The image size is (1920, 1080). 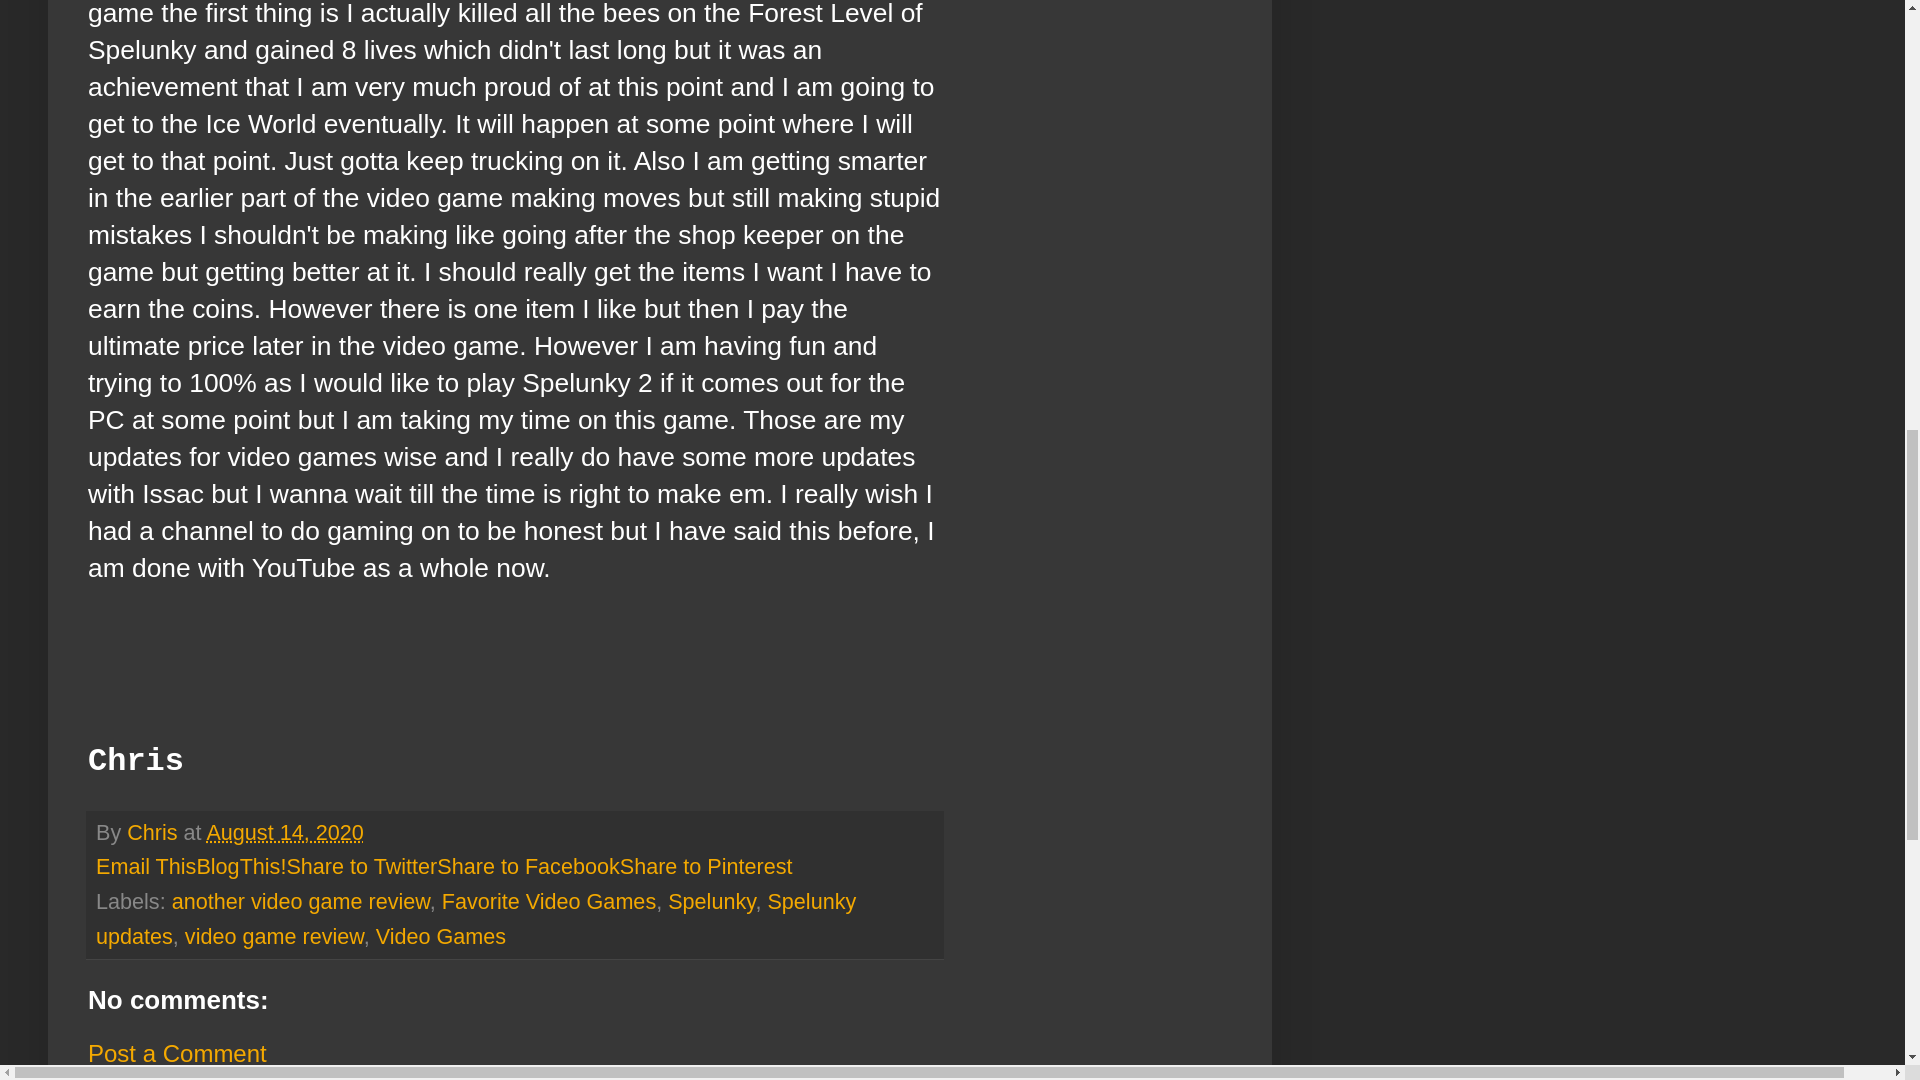 I want to click on Share to Facebook, so click(x=528, y=866).